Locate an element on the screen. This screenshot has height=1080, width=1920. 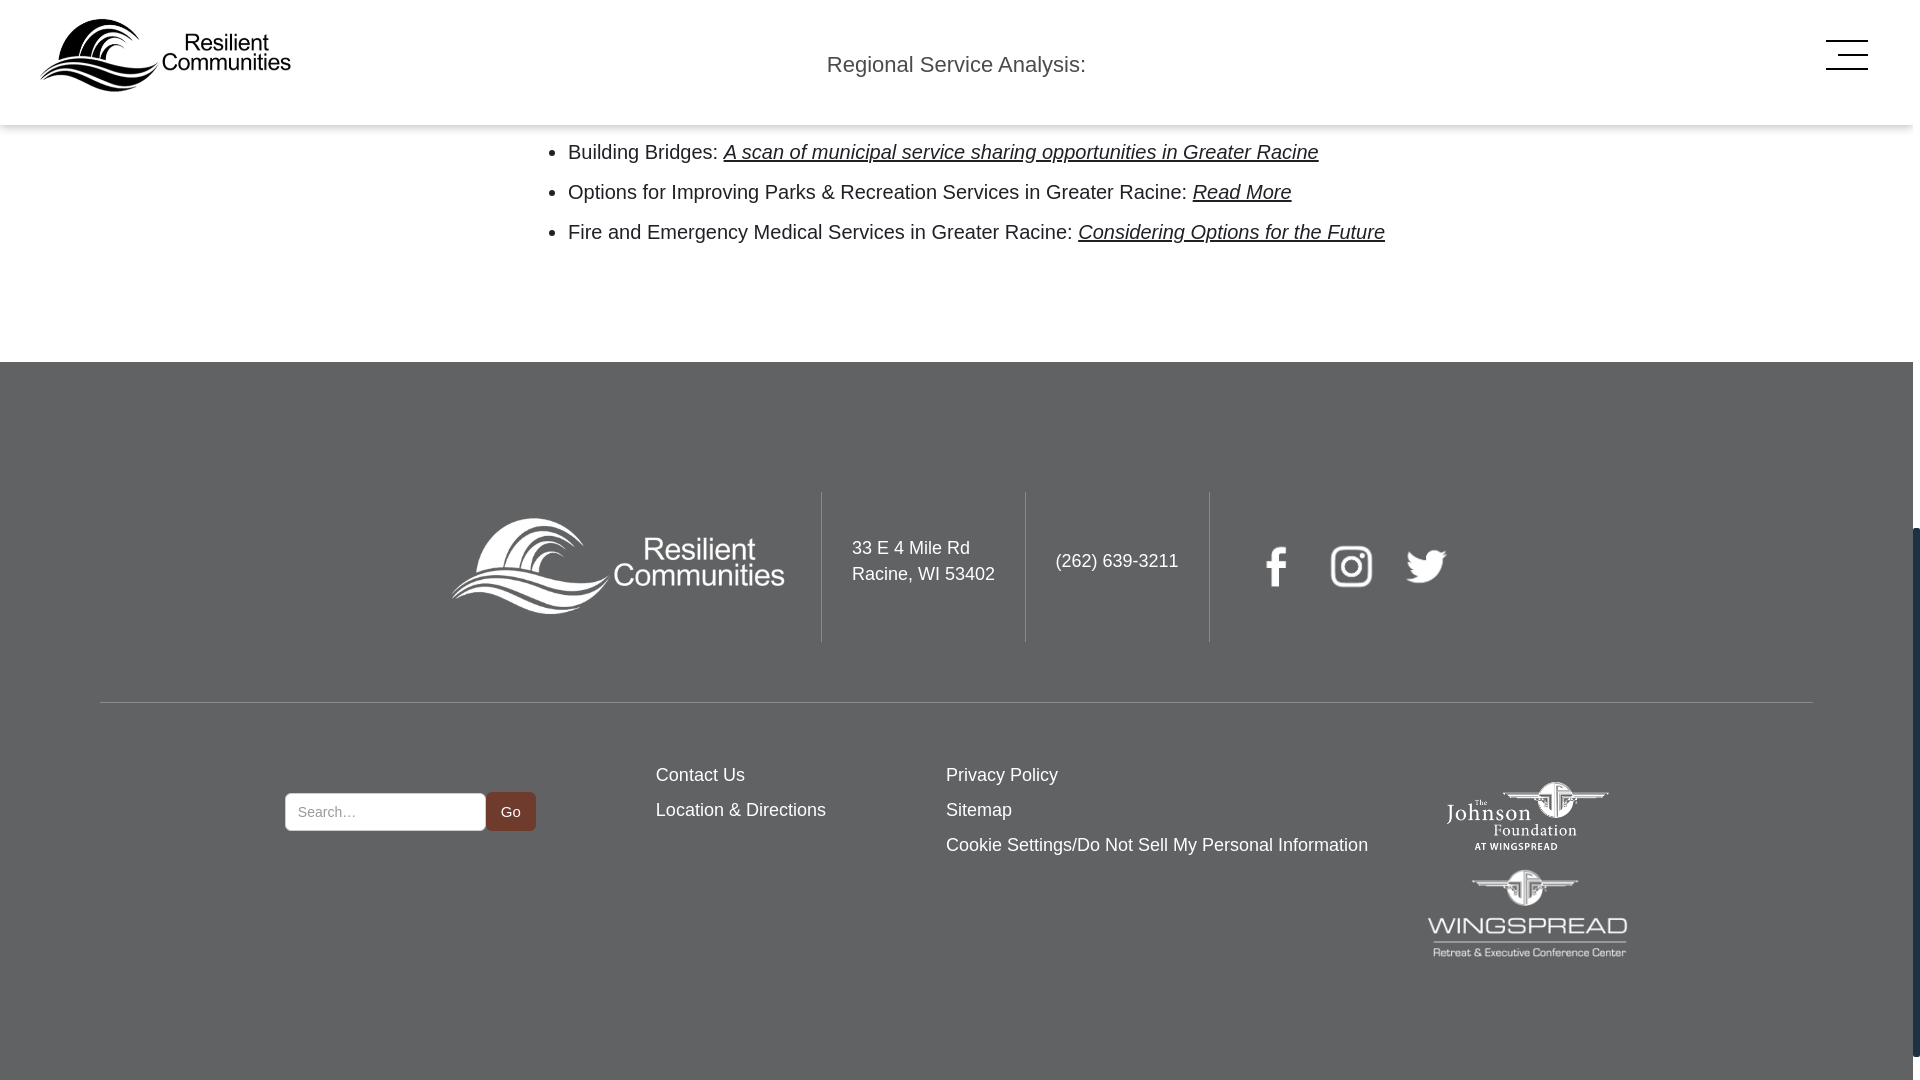
Sitemap is located at coordinates (978, 810).